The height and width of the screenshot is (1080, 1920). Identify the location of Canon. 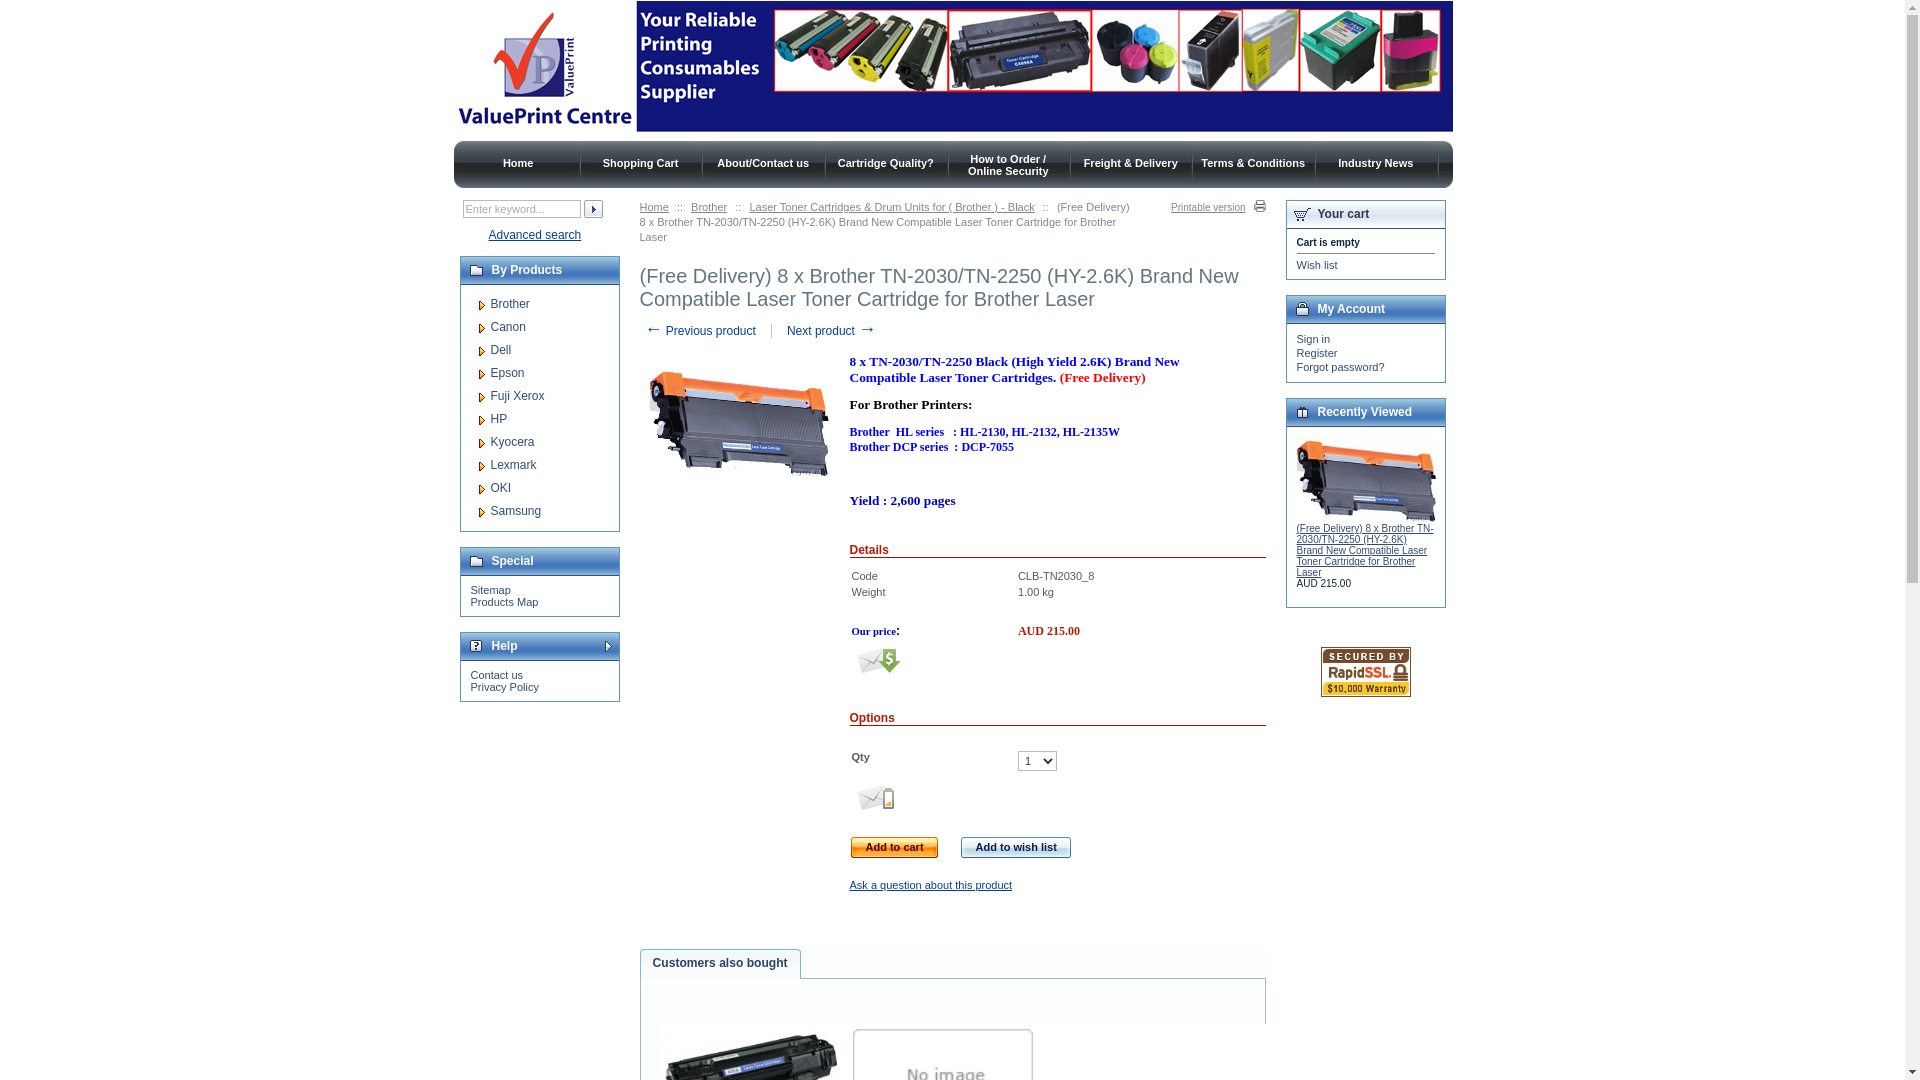
(507, 327).